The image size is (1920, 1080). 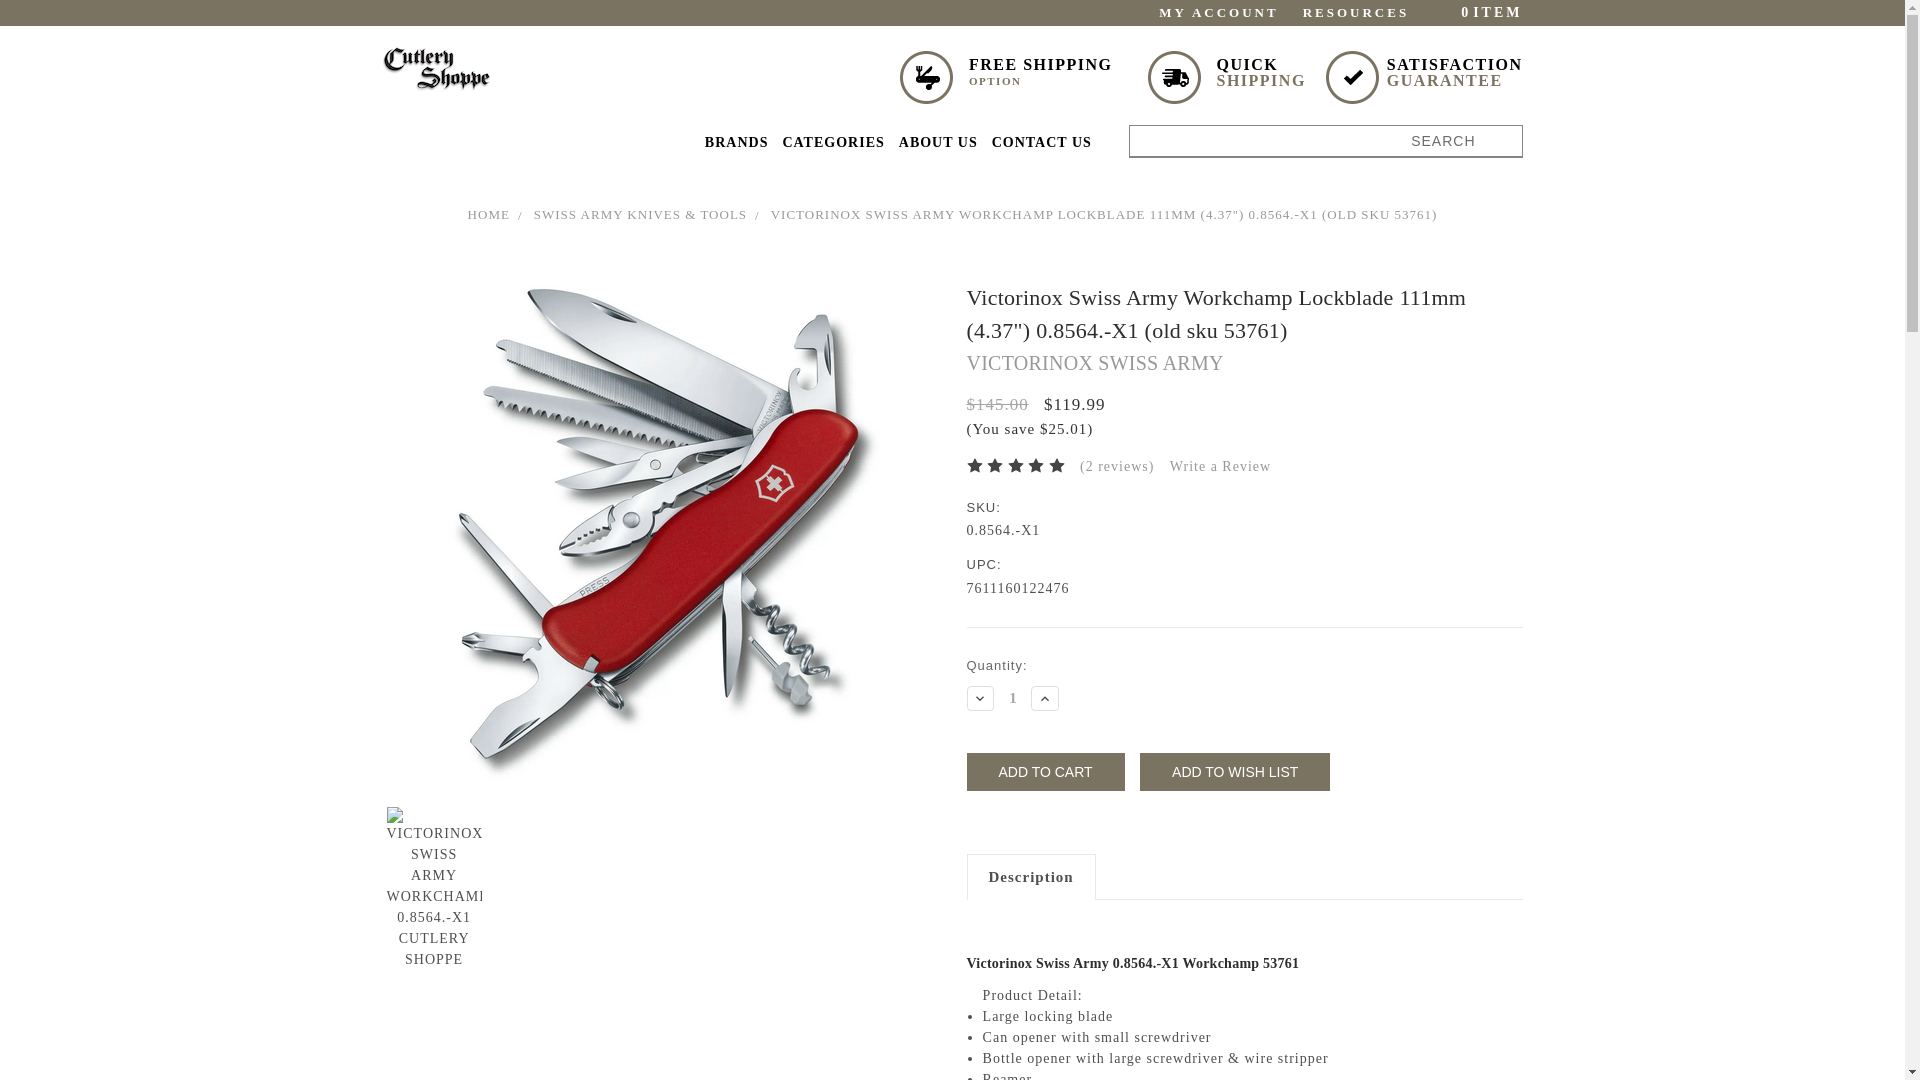 What do you see at coordinates (736, 147) in the screenshot?
I see `Add to Cart` at bounding box center [736, 147].